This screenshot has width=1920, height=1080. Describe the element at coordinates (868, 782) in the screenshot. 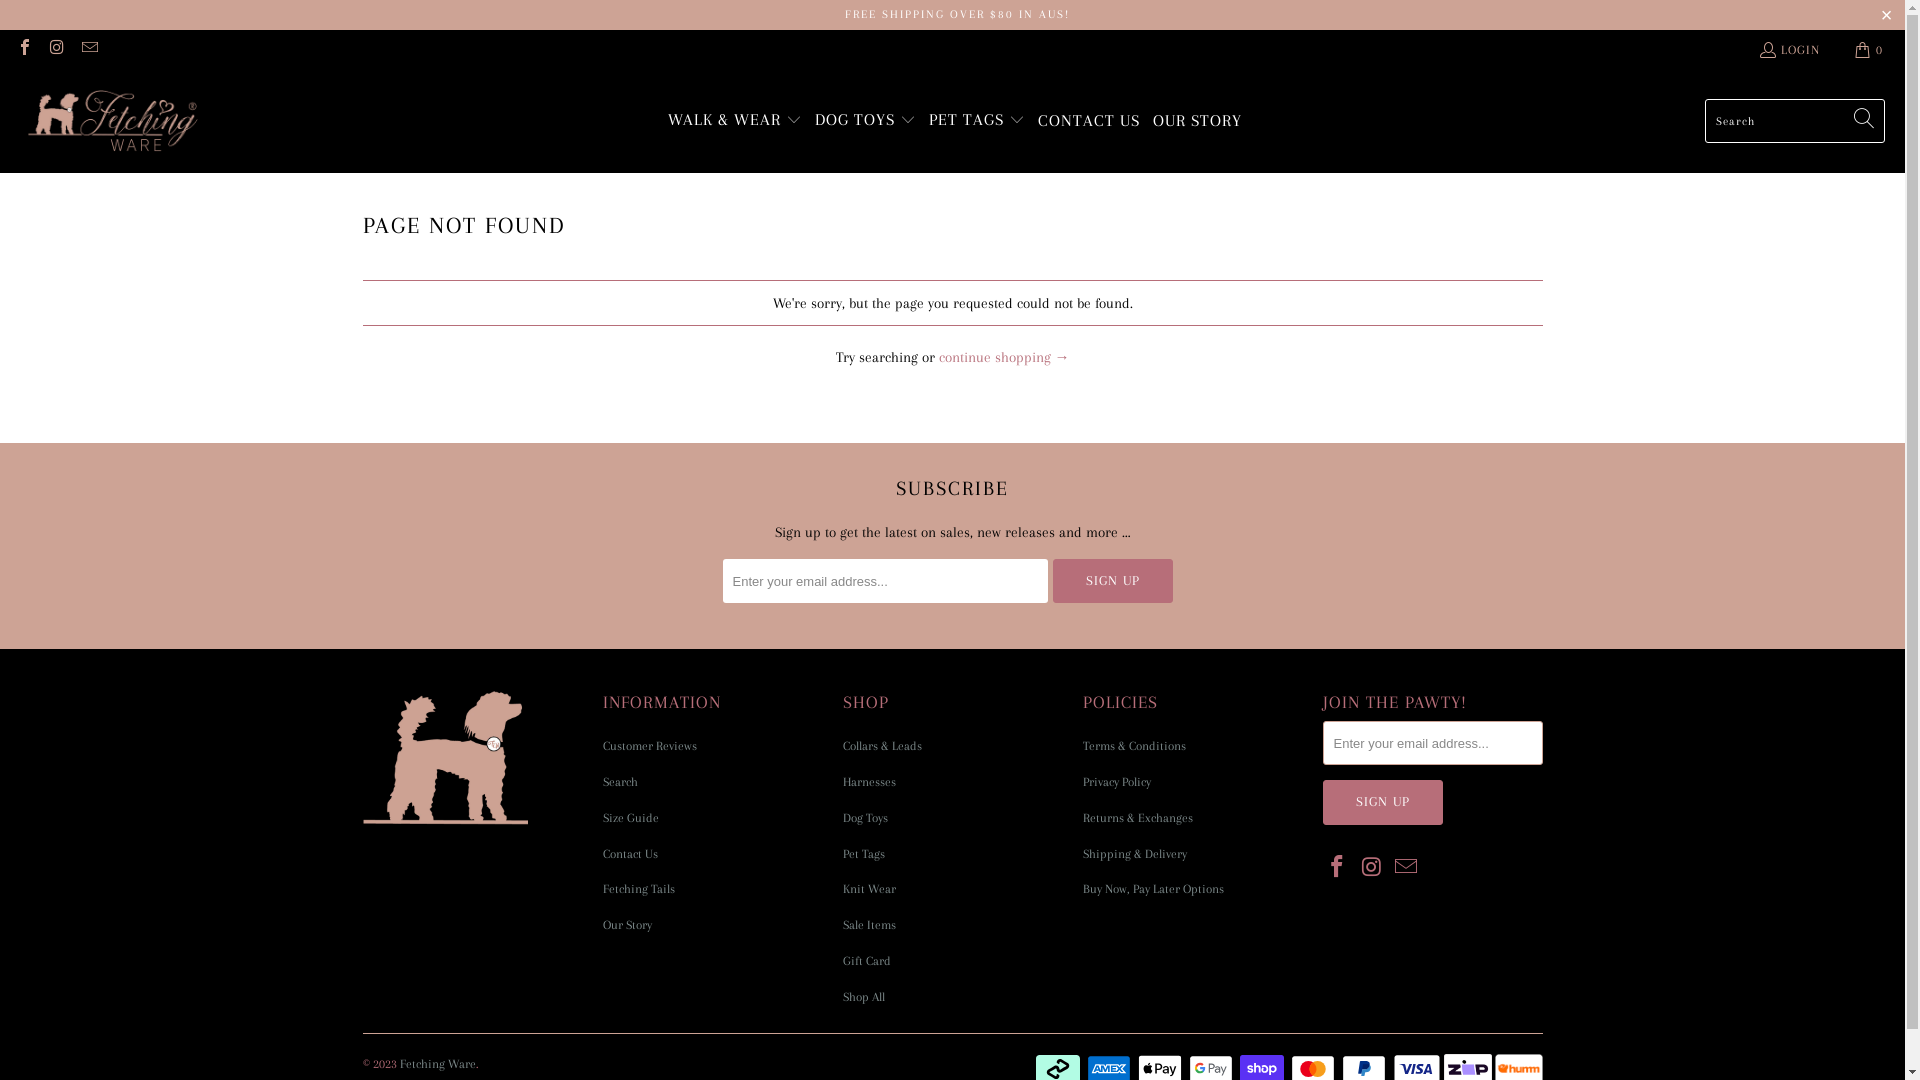

I see `Harnesses` at that location.